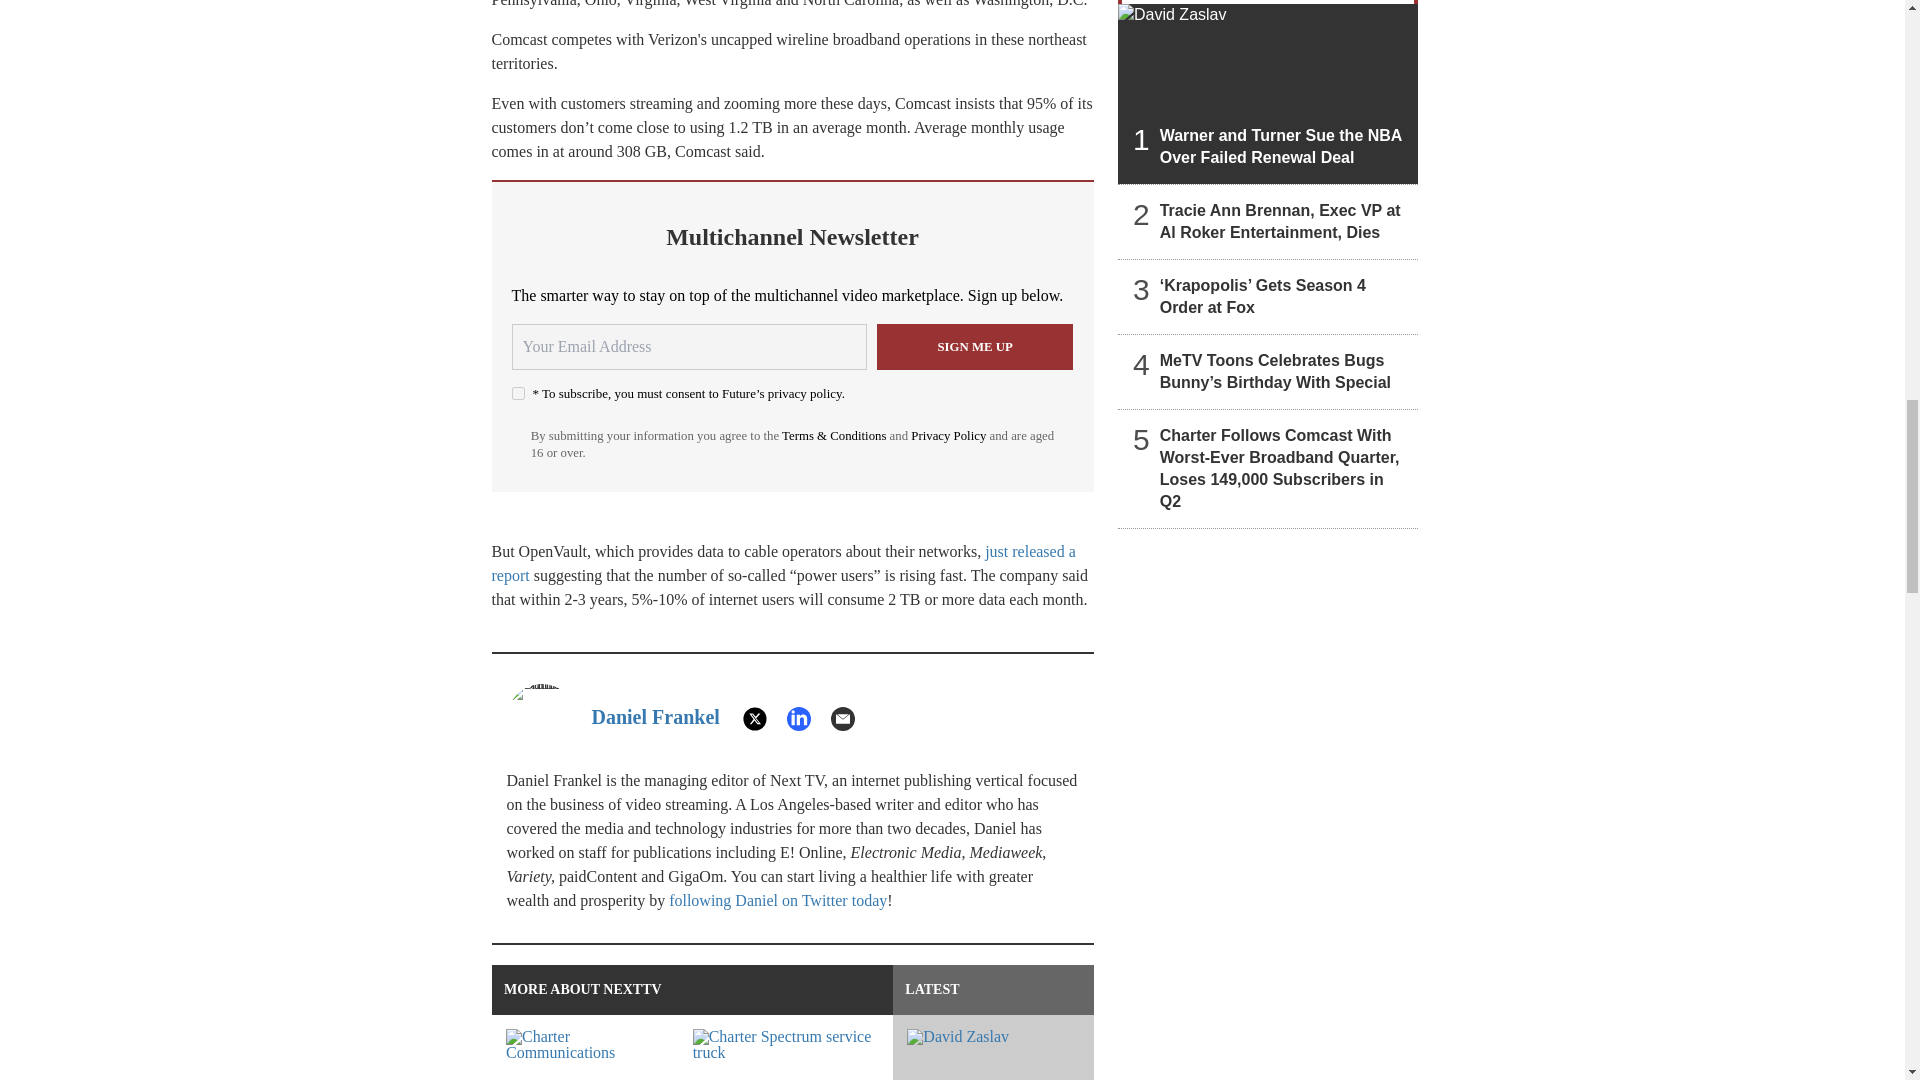 Image resolution: width=1920 pixels, height=1080 pixels. What do you see at coordinates (656, 716) in the screenshot?
I see `Daniel Frankel` at bounding box center [656, 716].